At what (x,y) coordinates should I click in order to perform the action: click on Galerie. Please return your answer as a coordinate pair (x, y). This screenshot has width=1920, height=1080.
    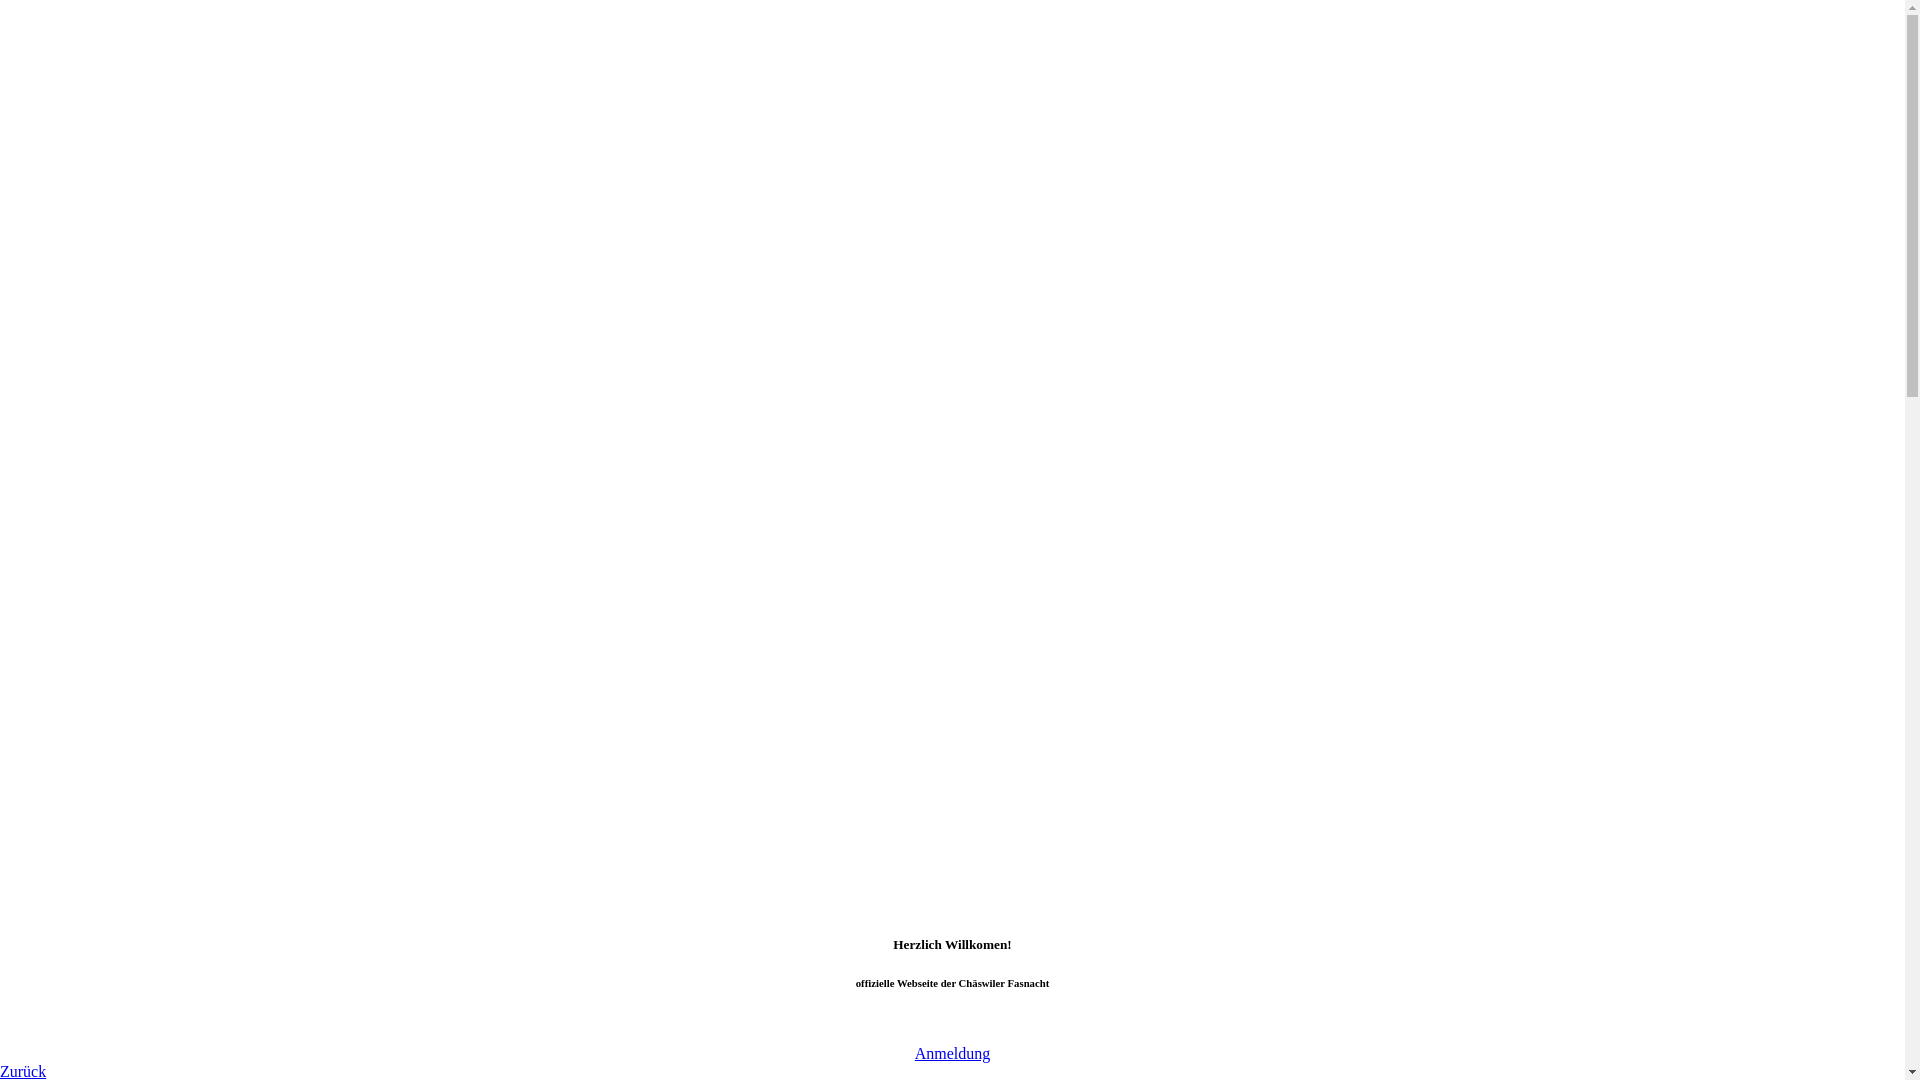
    Looking at the image, I should click on (64, 740).